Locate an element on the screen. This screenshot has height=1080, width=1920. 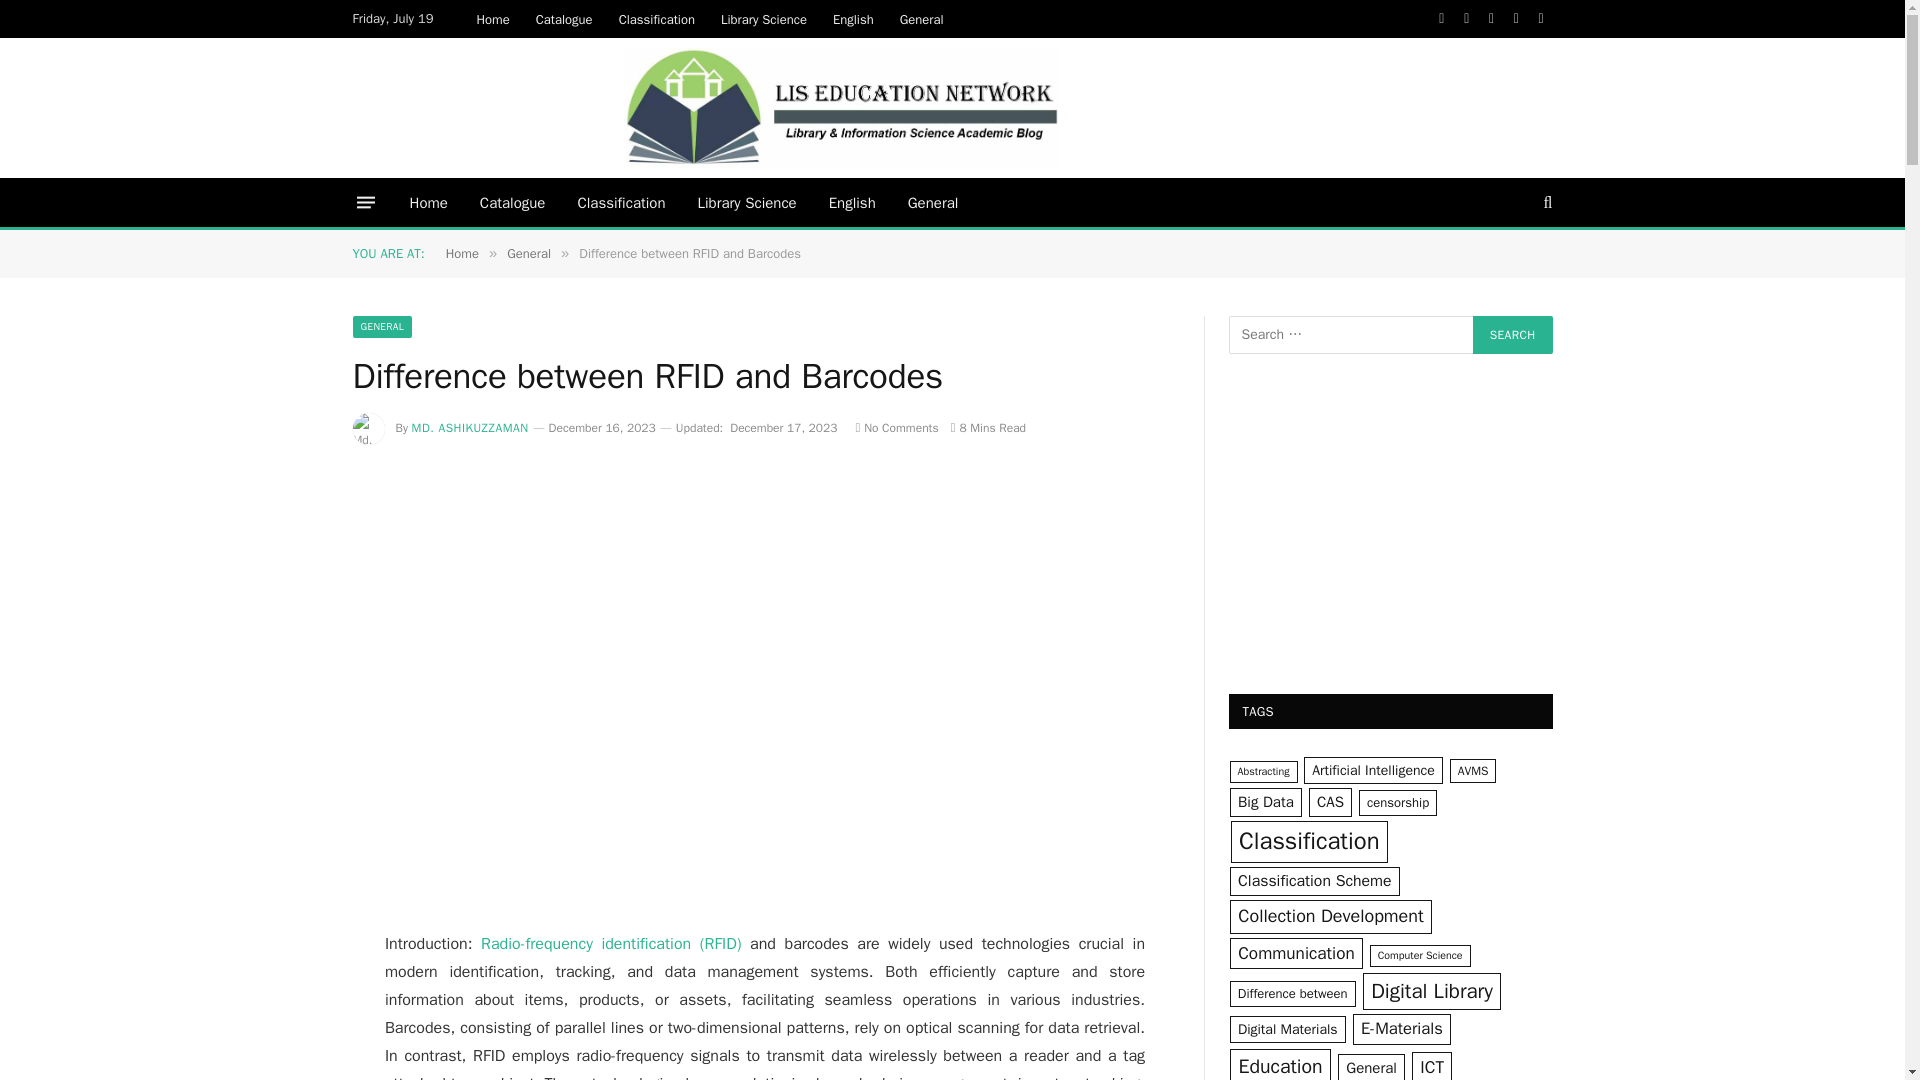
Classification is located at coordinates (620, 202).